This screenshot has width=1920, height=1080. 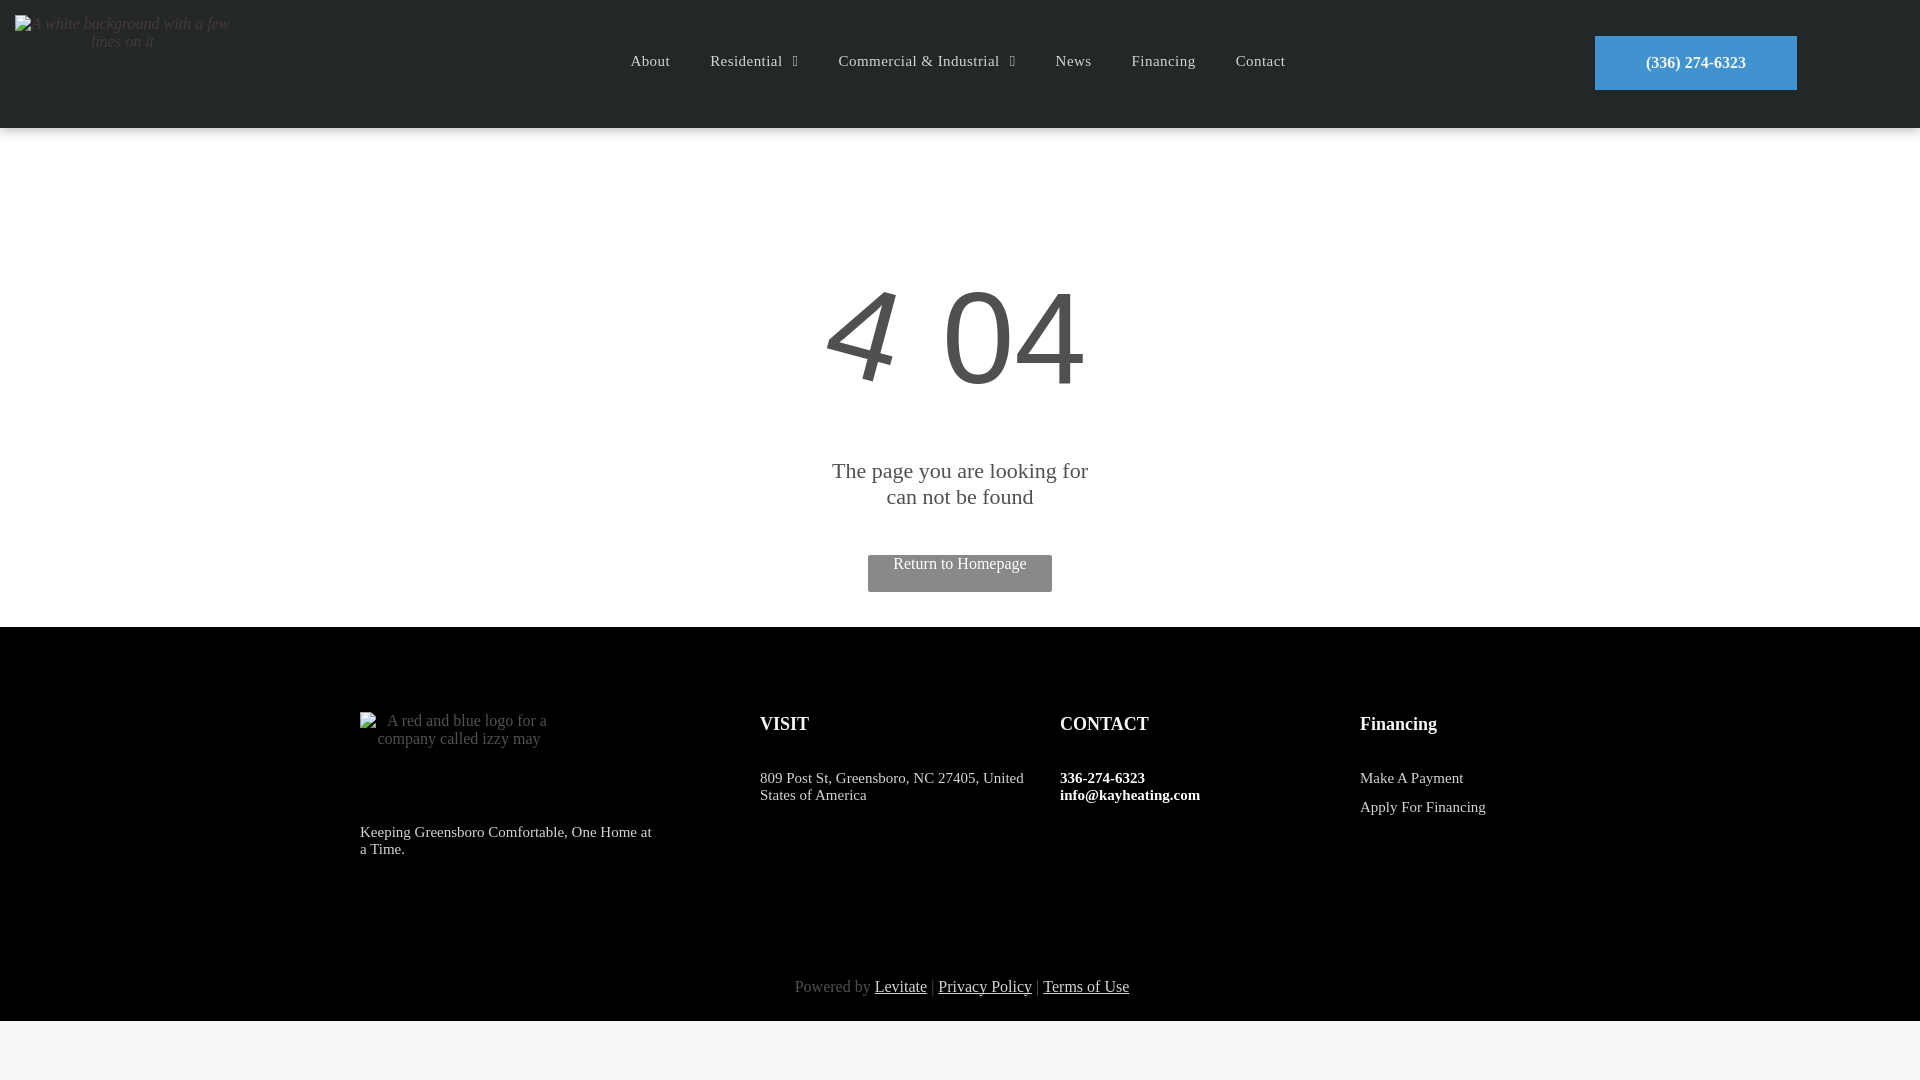 I want to click on Levitate, so click(x=901, y=986).